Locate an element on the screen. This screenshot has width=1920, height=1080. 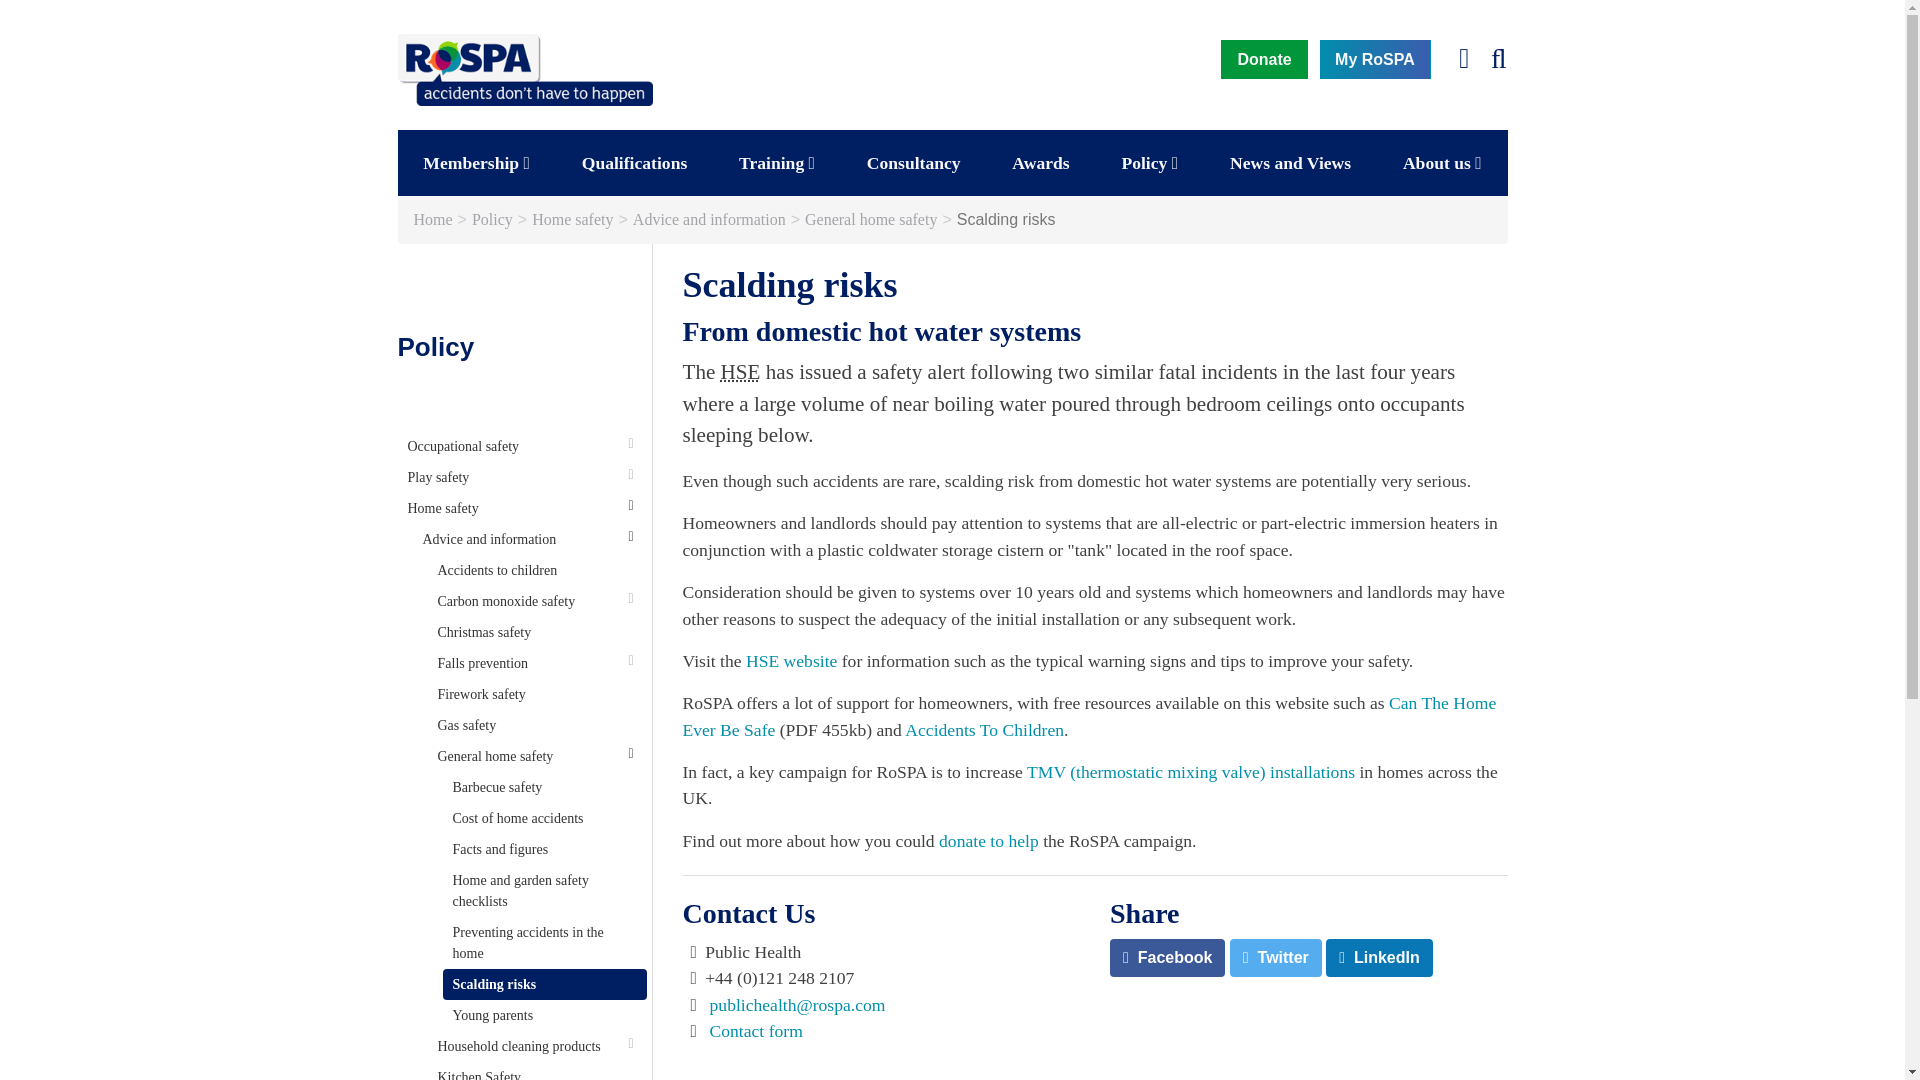
My RoSPA is located at coordinates (1375, 58).